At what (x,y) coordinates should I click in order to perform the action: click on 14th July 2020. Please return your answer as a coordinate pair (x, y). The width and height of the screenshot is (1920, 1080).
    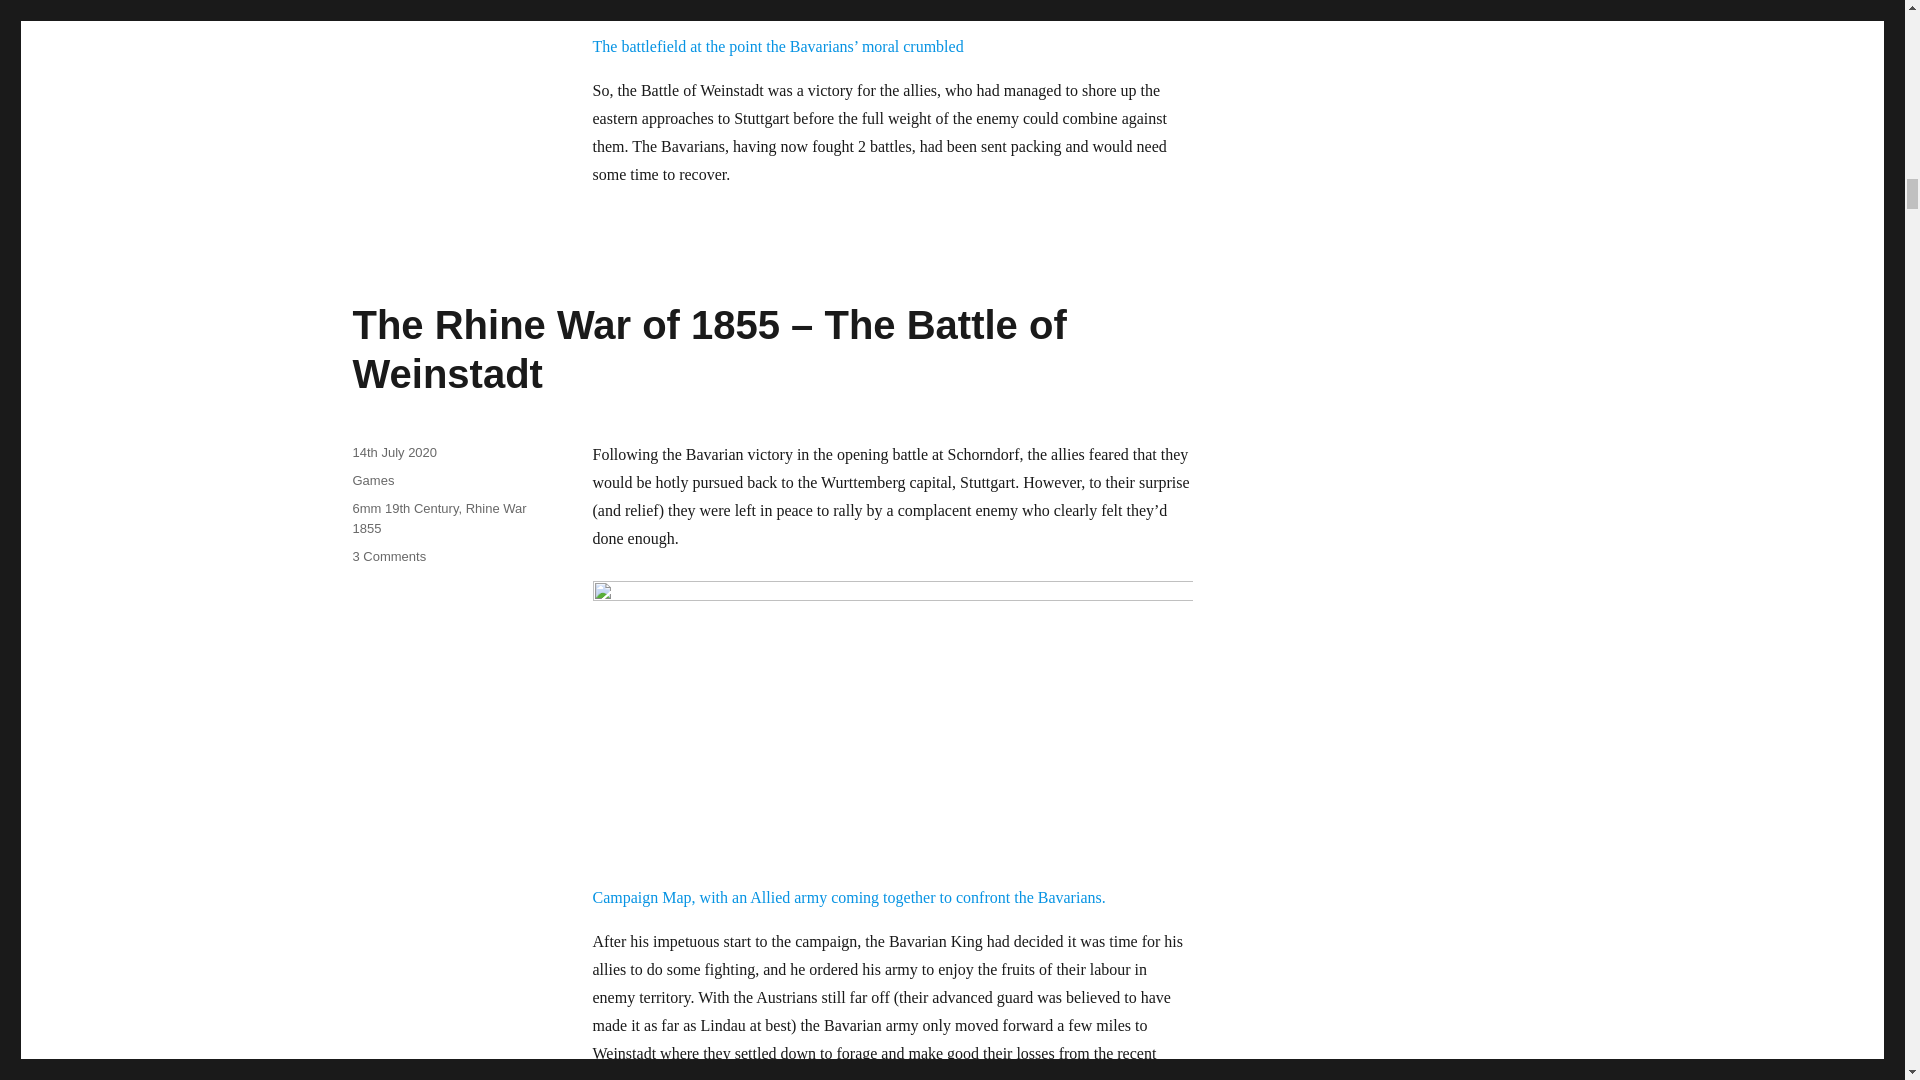
    Looking at the image, I should click on (394, 452).